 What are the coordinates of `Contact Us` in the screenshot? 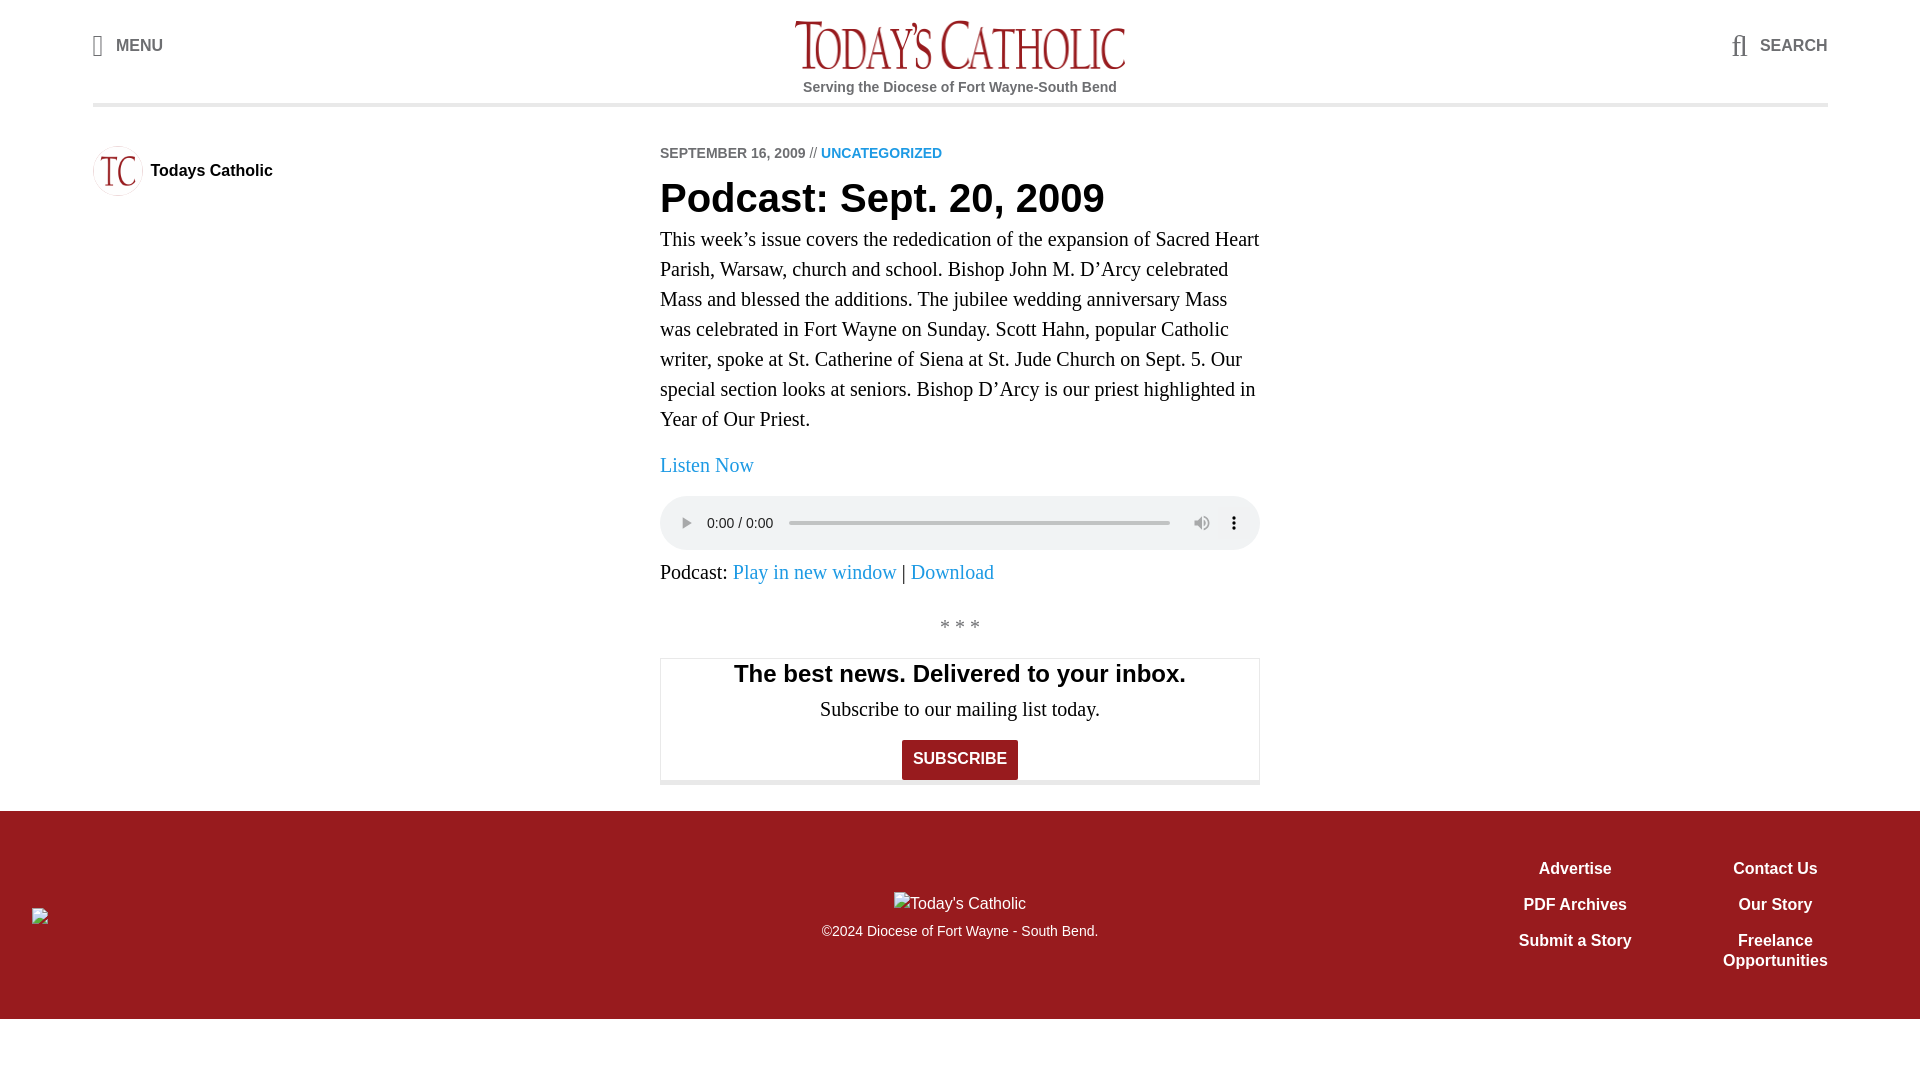 It's located at (1774, 868).